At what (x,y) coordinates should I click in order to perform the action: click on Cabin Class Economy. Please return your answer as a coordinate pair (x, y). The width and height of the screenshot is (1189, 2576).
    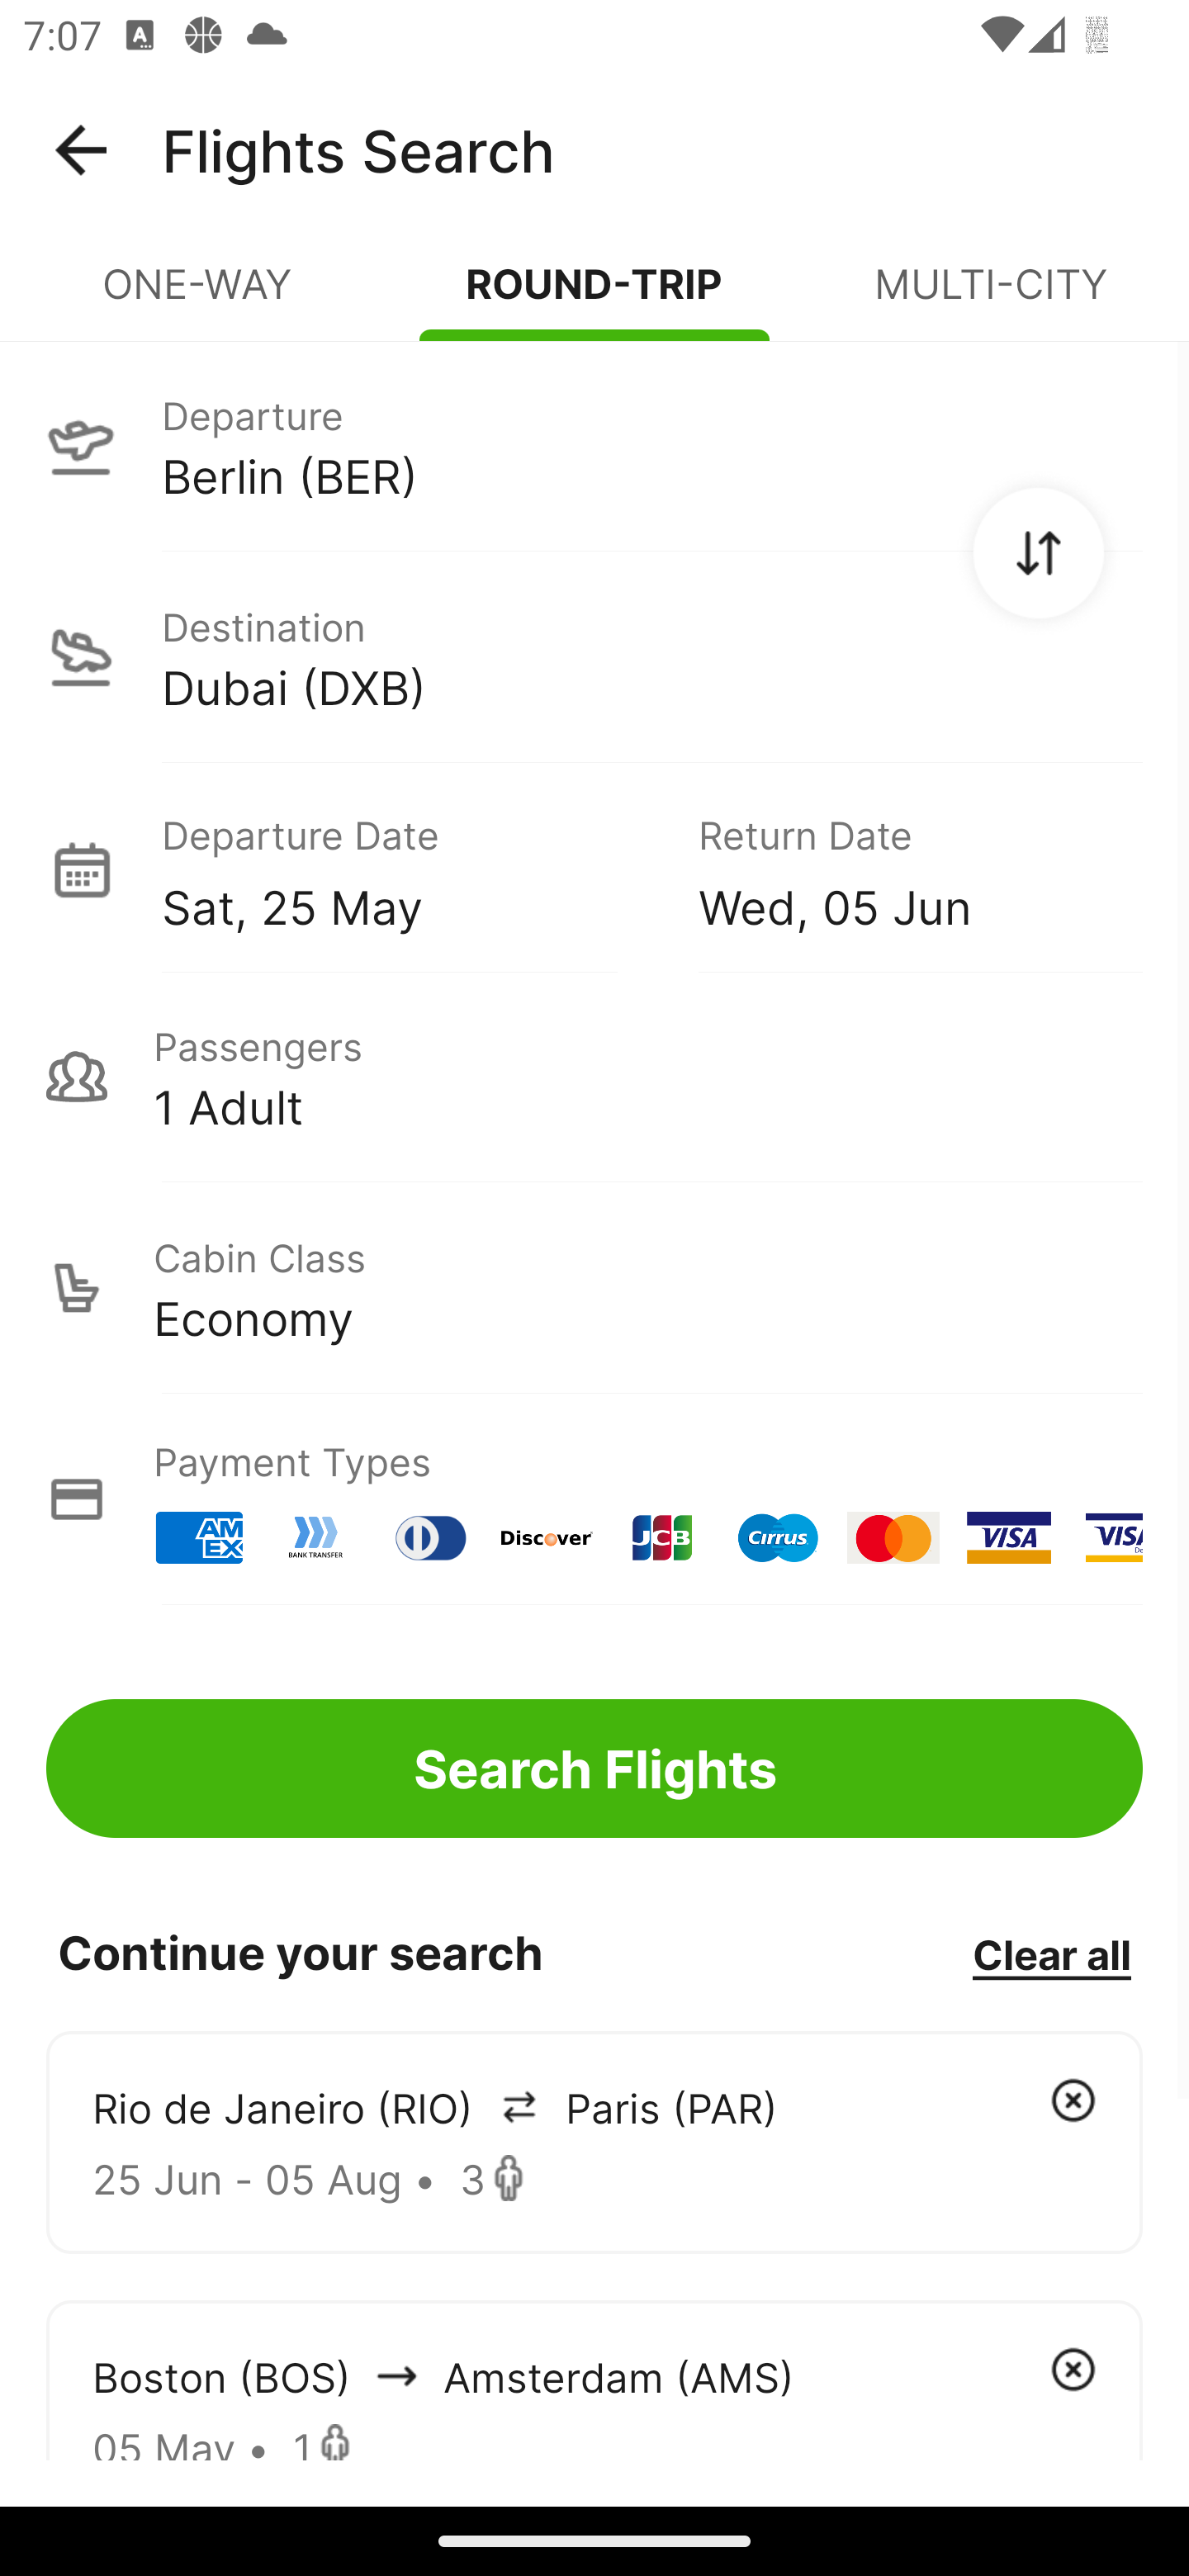
    Looking at the image, I should click on (594, 1288).